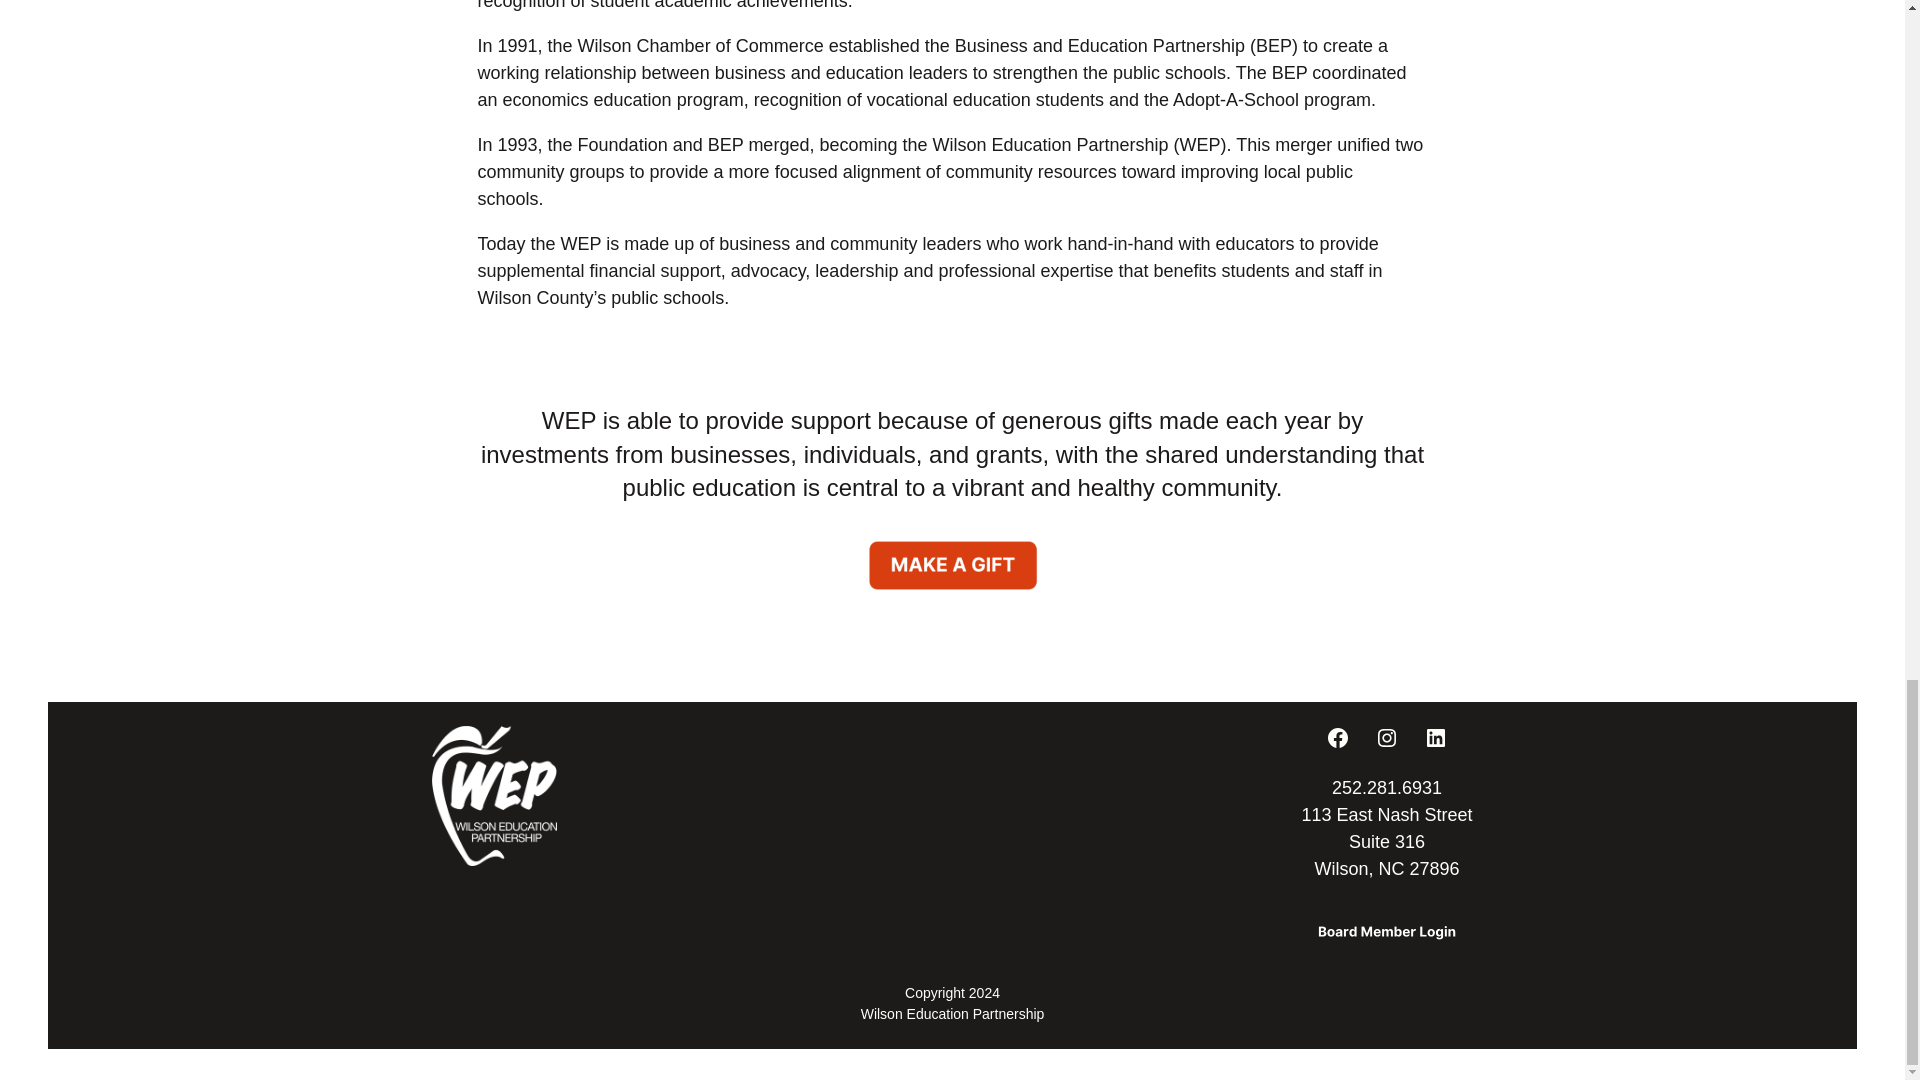  I want to click on Instagram, so click(1386, 737).